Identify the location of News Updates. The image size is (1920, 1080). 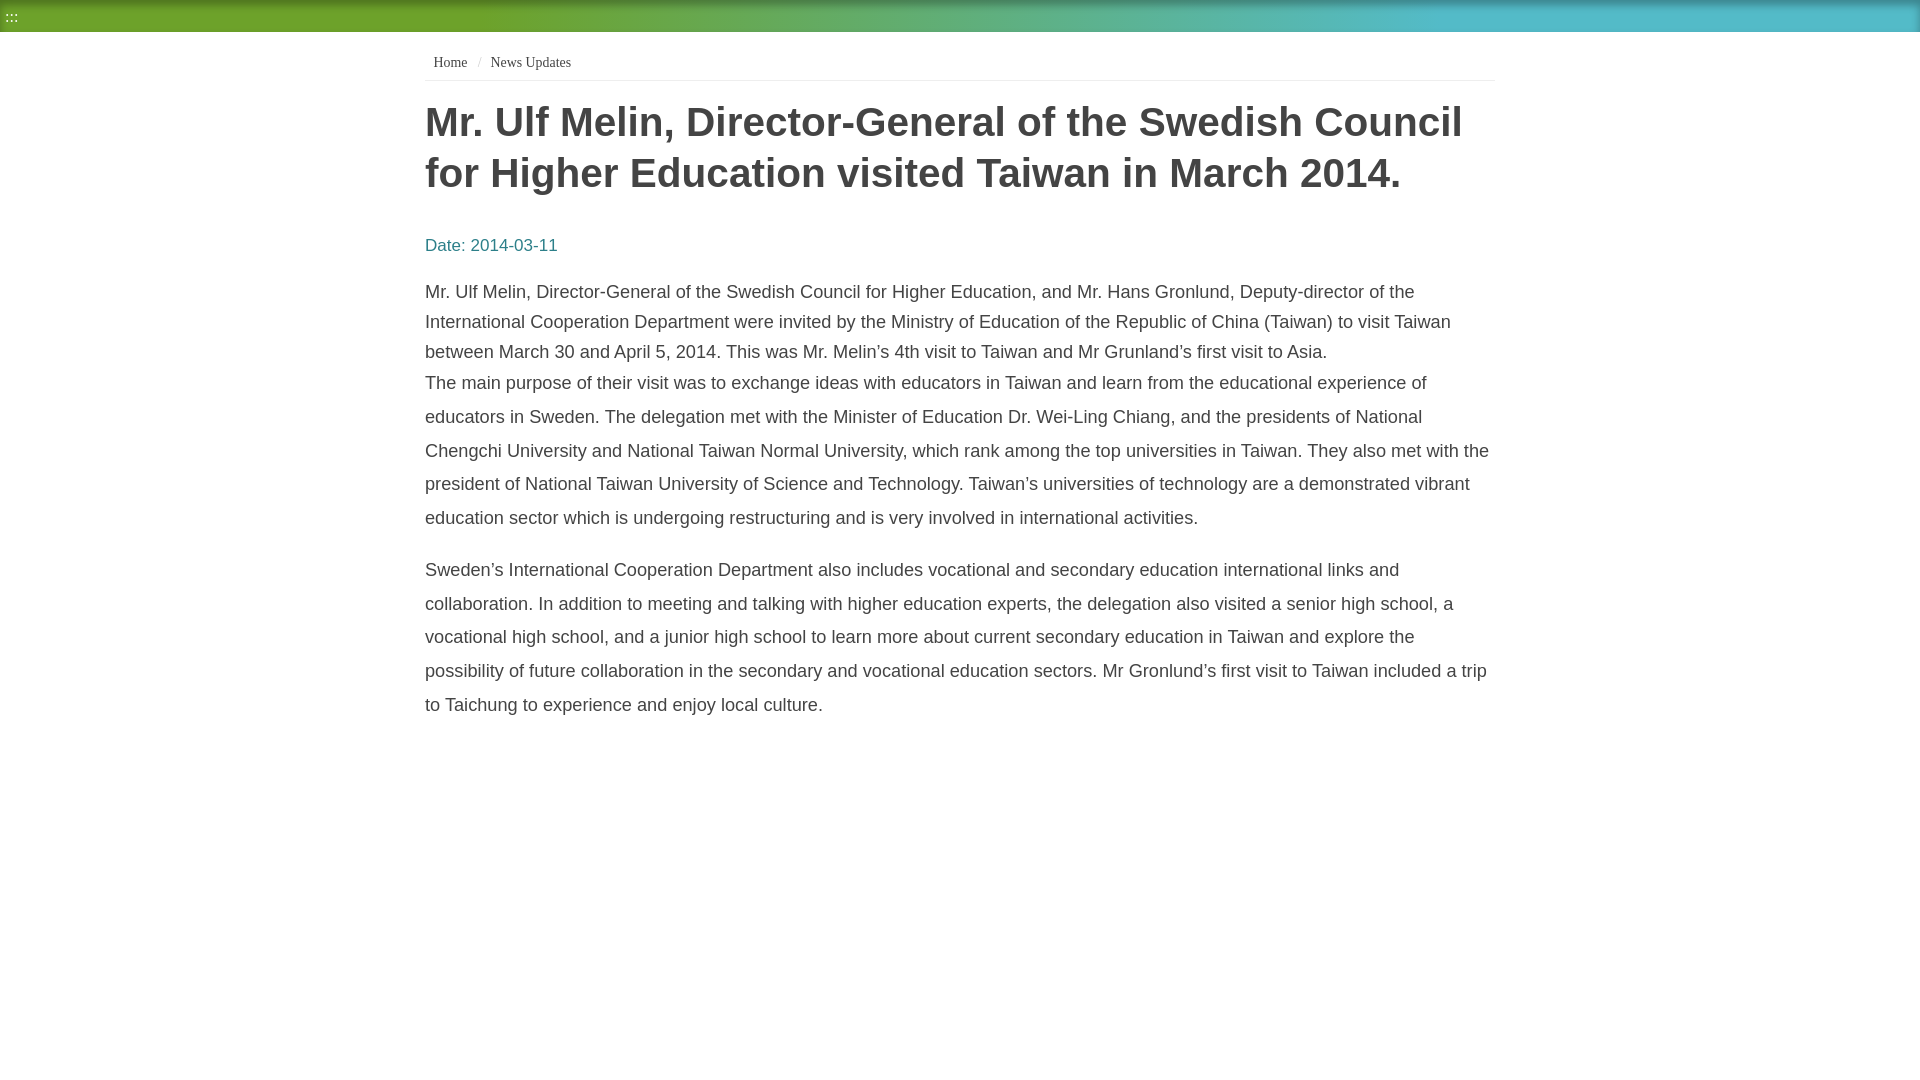
(530, 62).